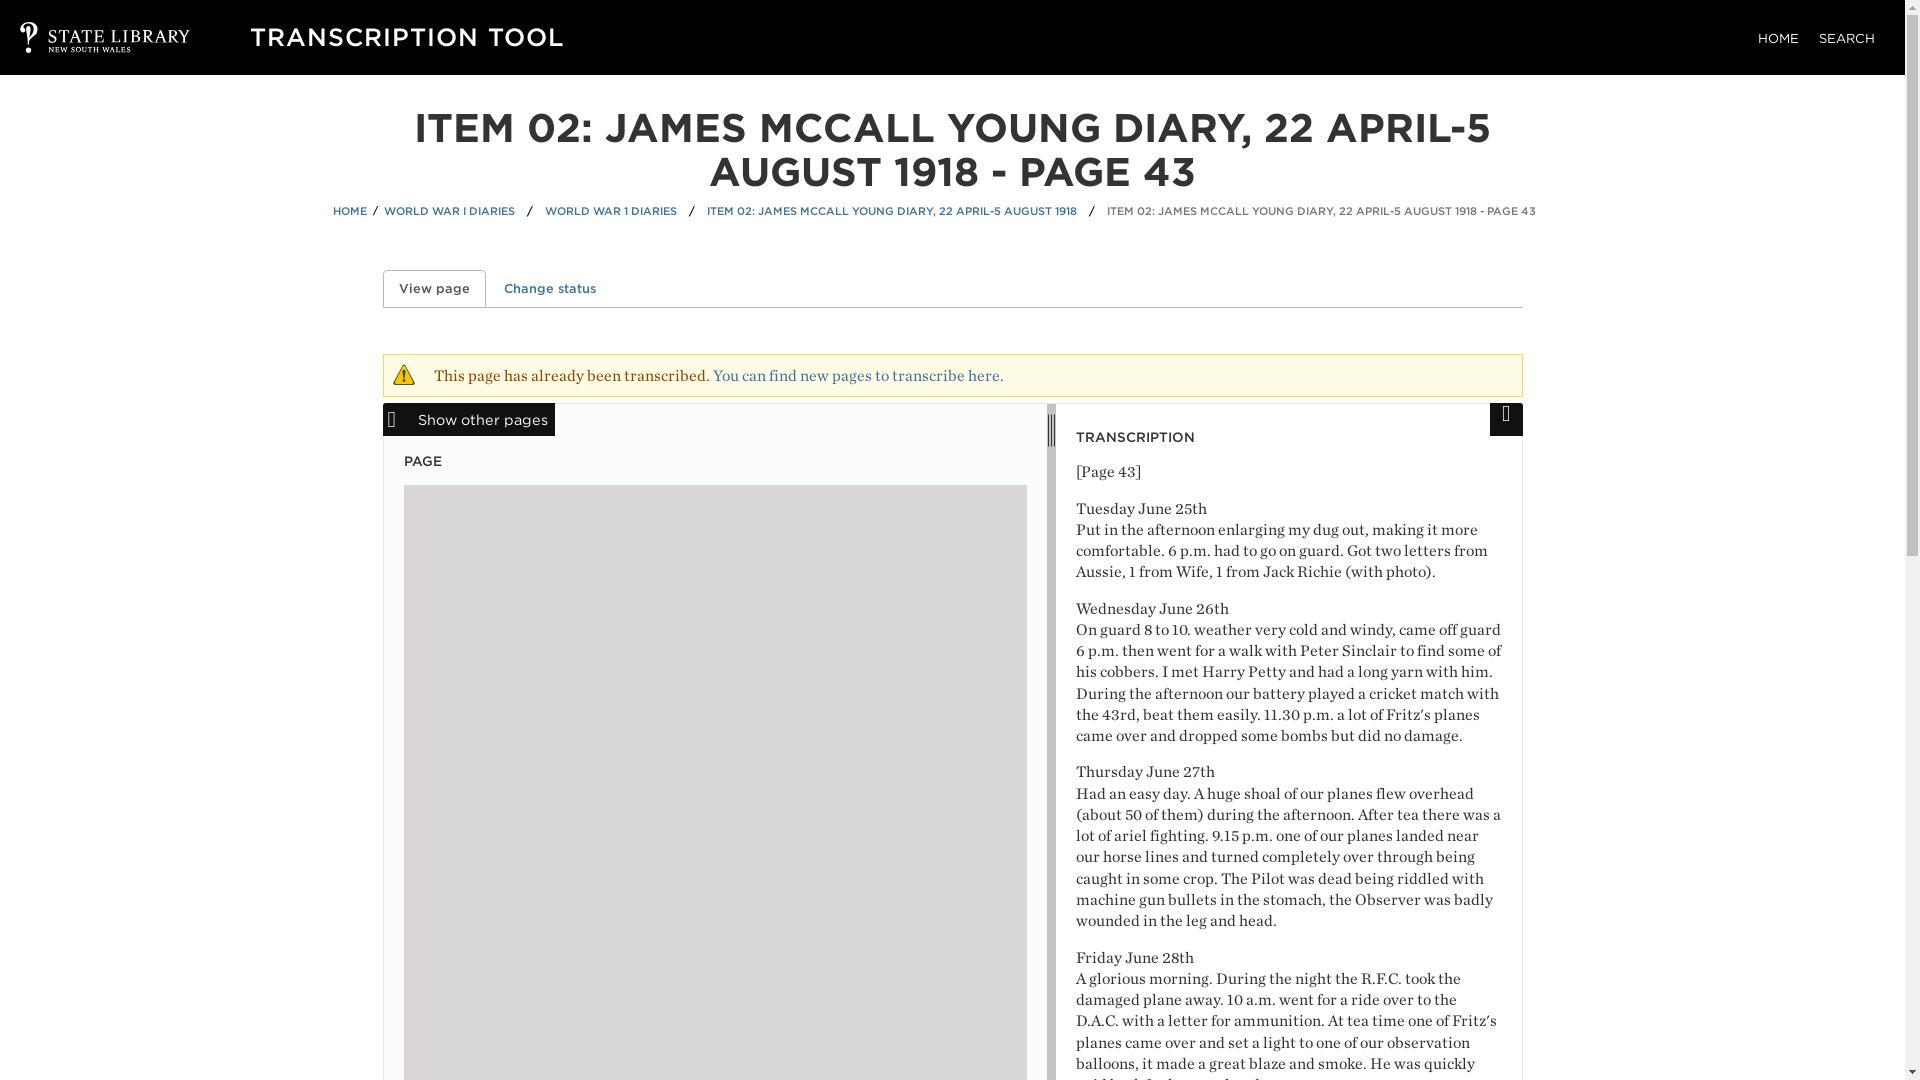  I want to click on WORLD WAR 1 DIARIES, so click(611, 212).